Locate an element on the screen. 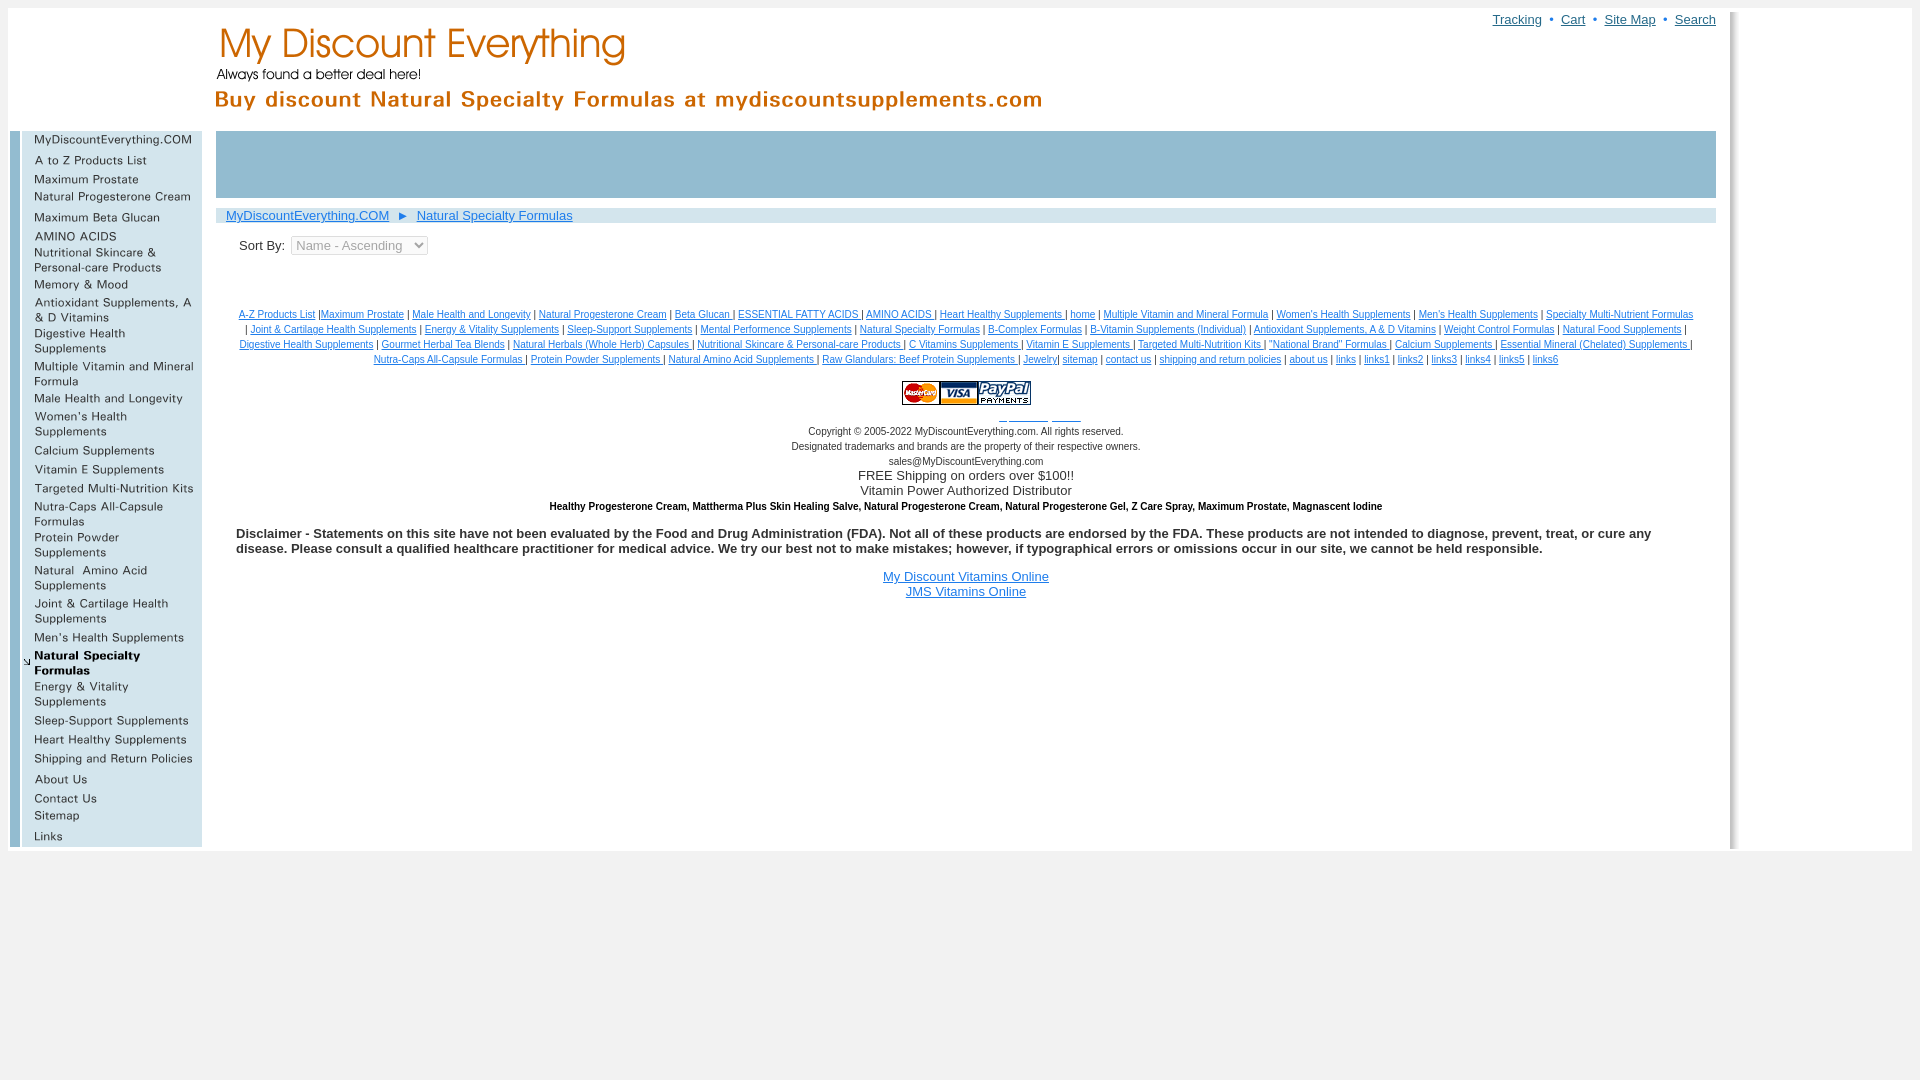 Image resolution: width=1920 pixels, height=1080 pixels. A-Z Products List is located at coordinates (277, 314).